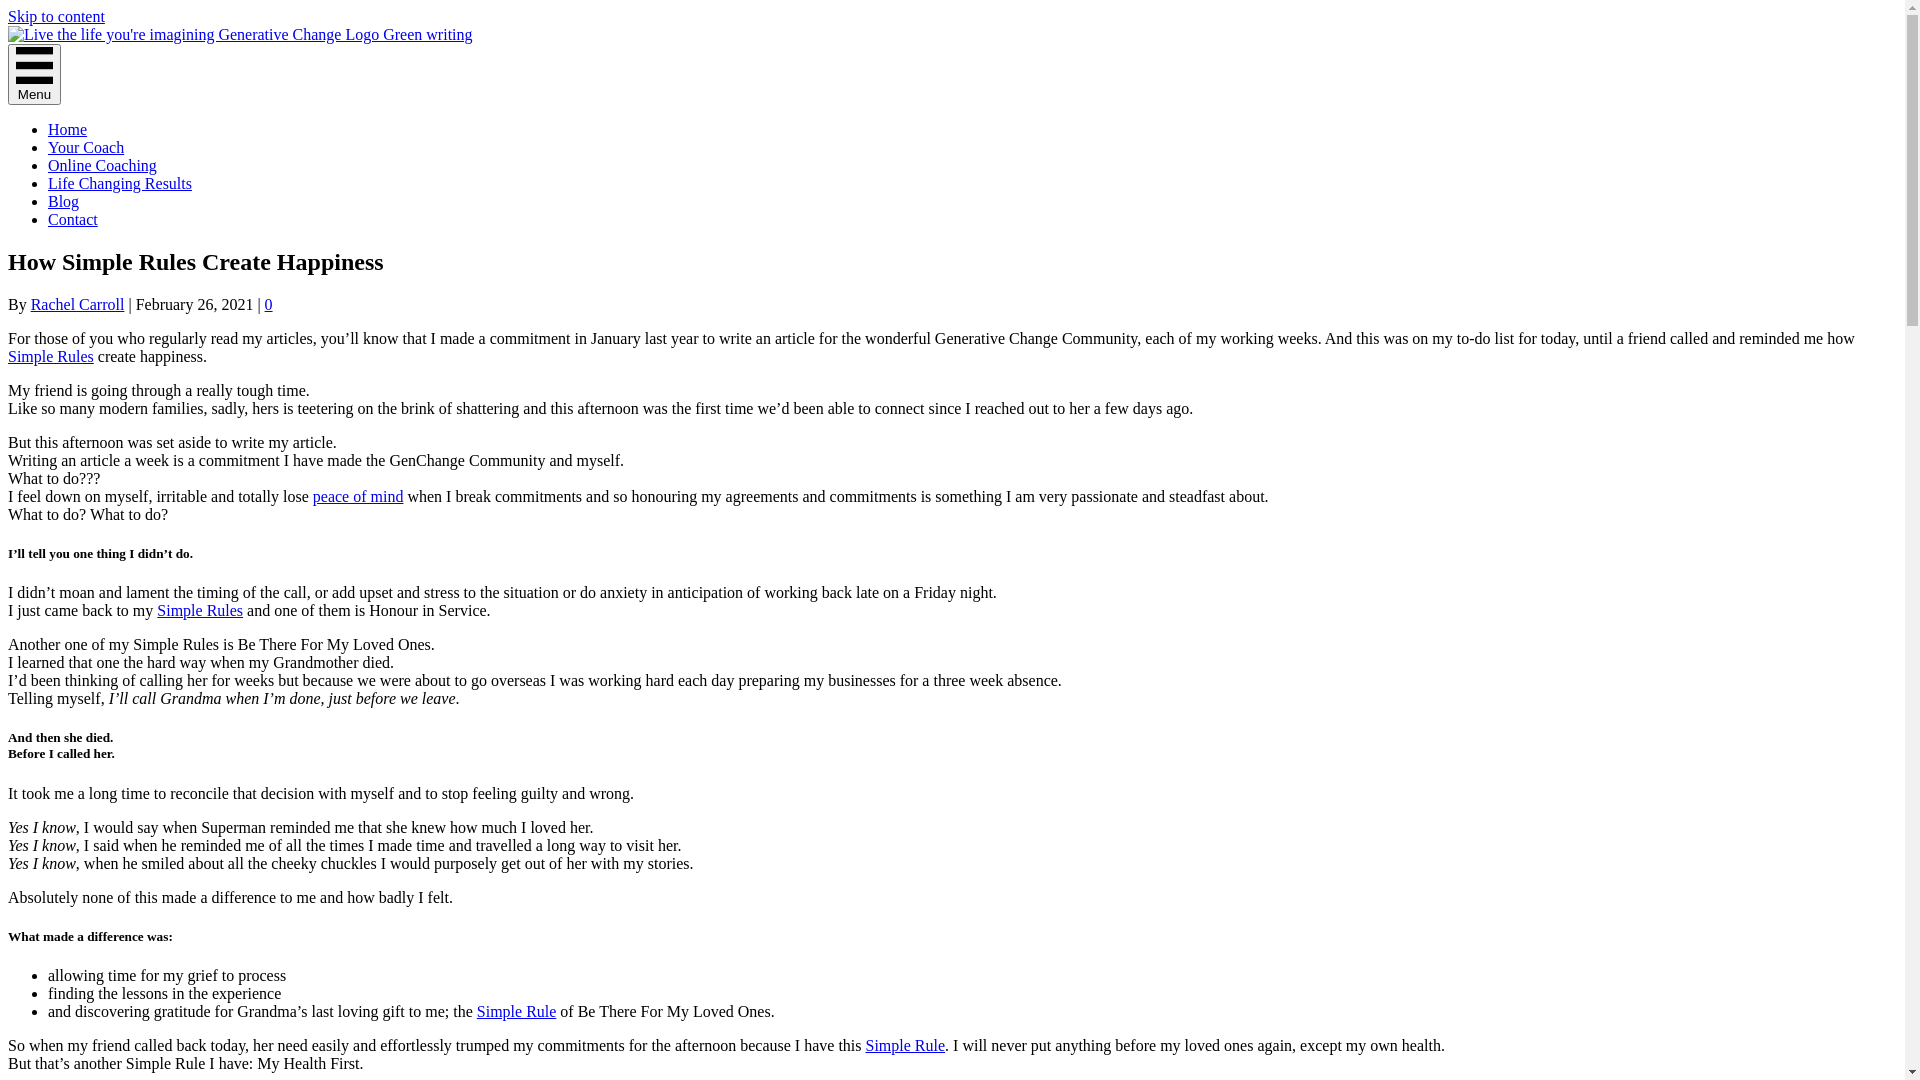 The width and height of the screenshot is (1920, 1080). Describe the element at coordinates (73, 220) in the screenshot. I see `Contact` at that location.